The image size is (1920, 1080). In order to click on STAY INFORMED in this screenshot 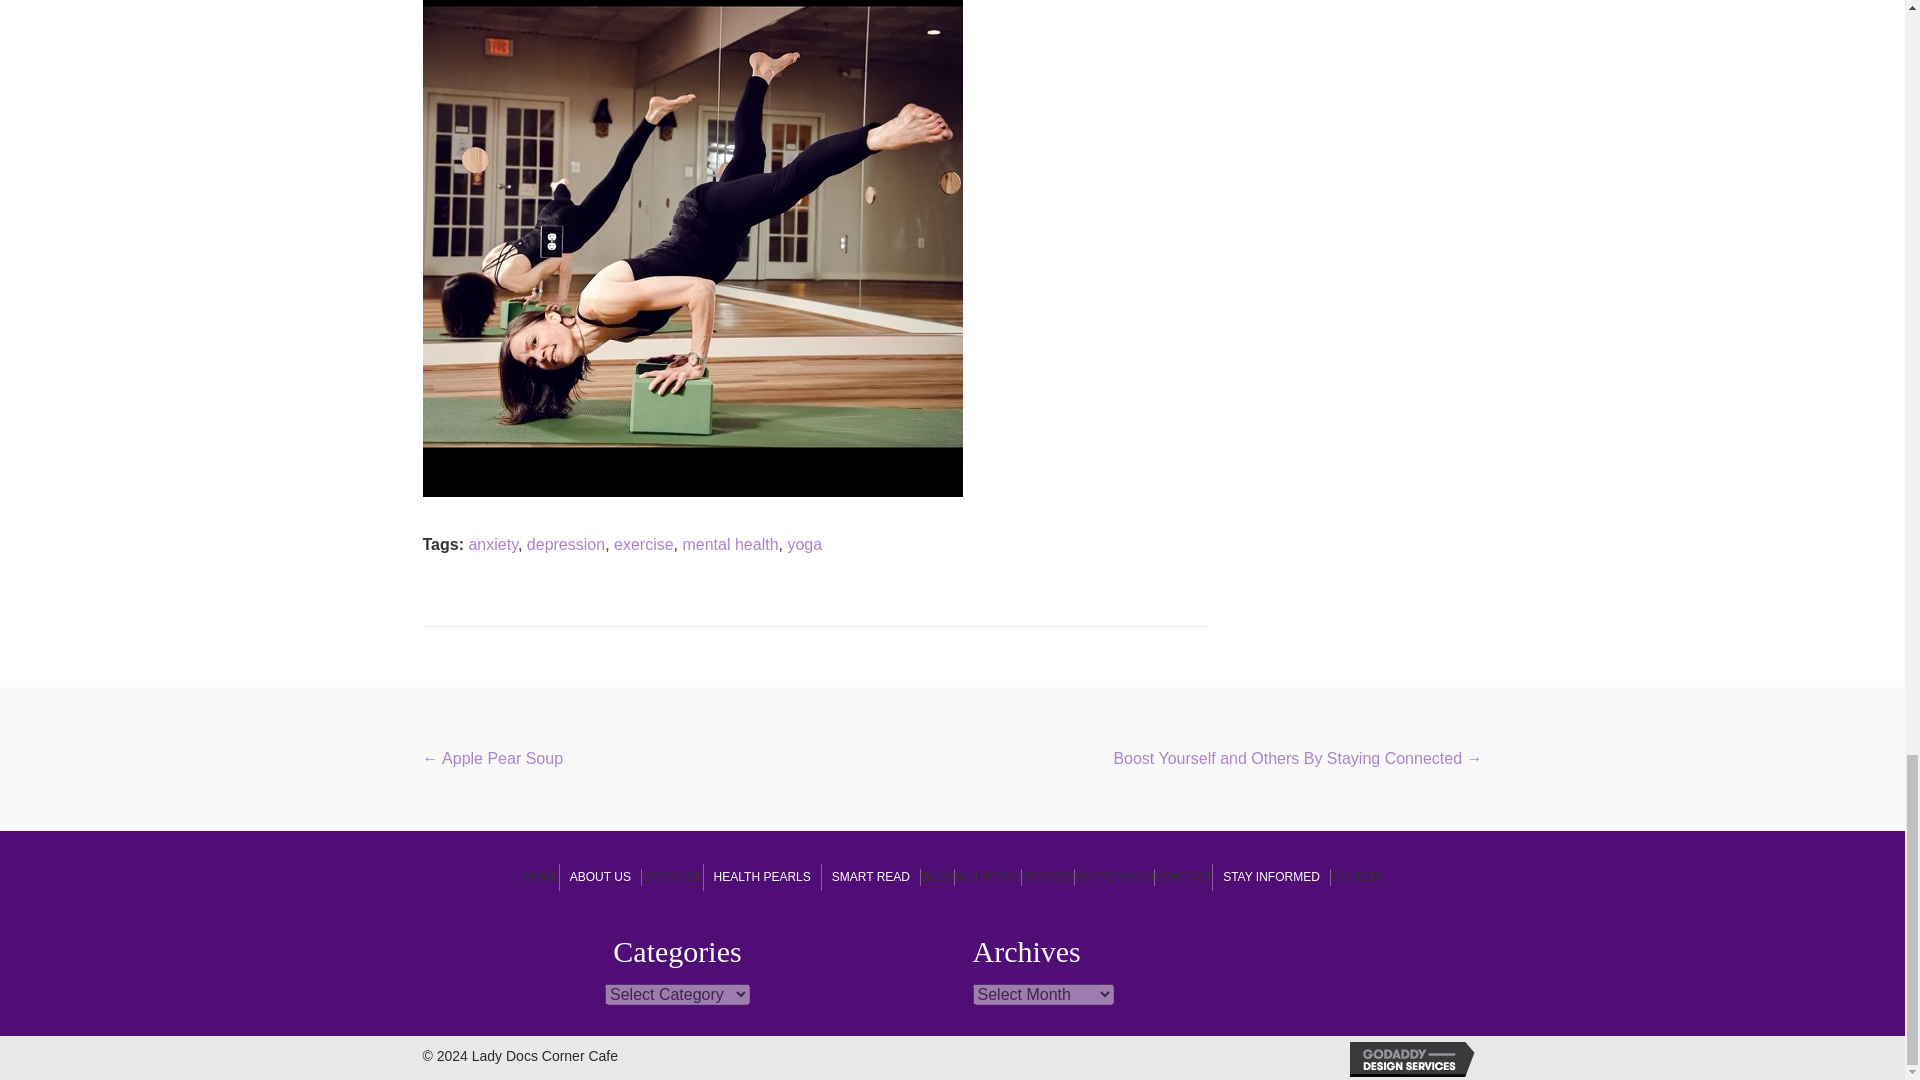, I will do `click(1272, 878)`.